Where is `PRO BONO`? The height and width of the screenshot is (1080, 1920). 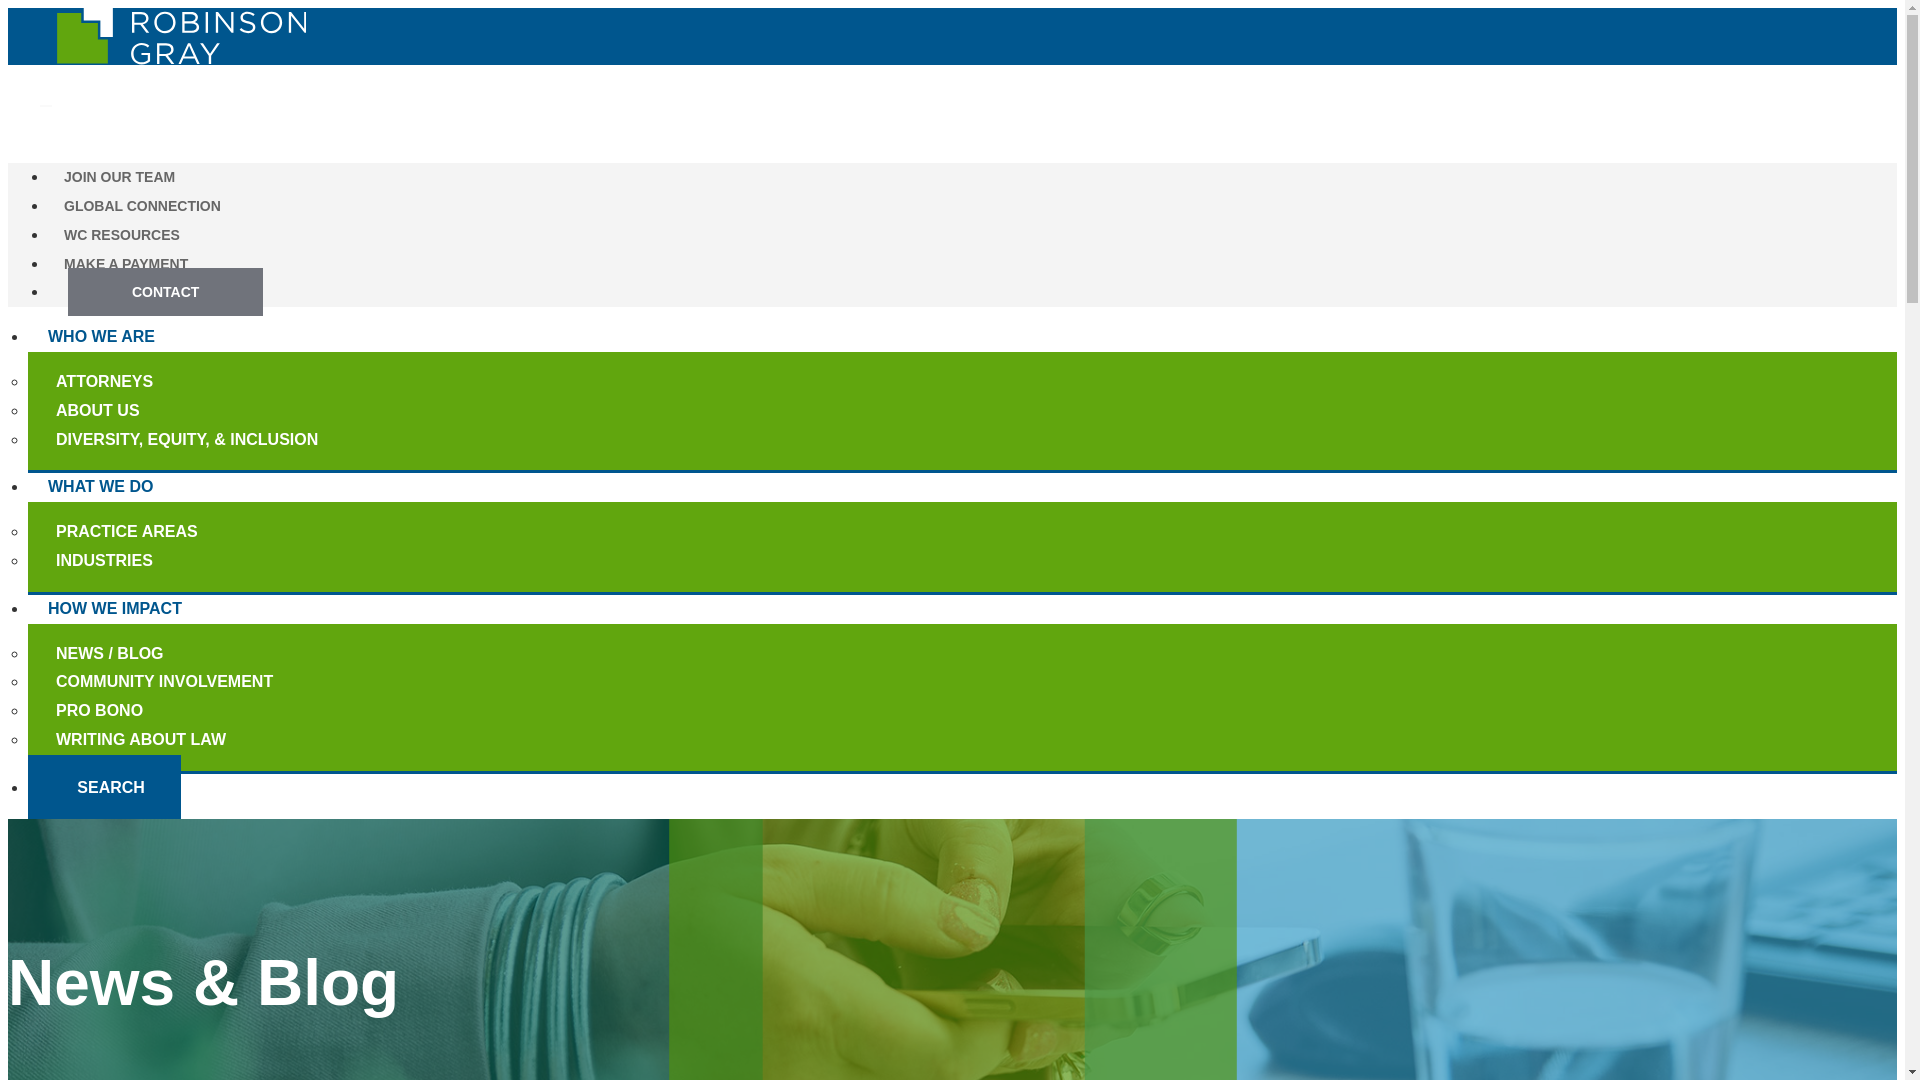
PRO BONO is located at coordinates (125, 710).